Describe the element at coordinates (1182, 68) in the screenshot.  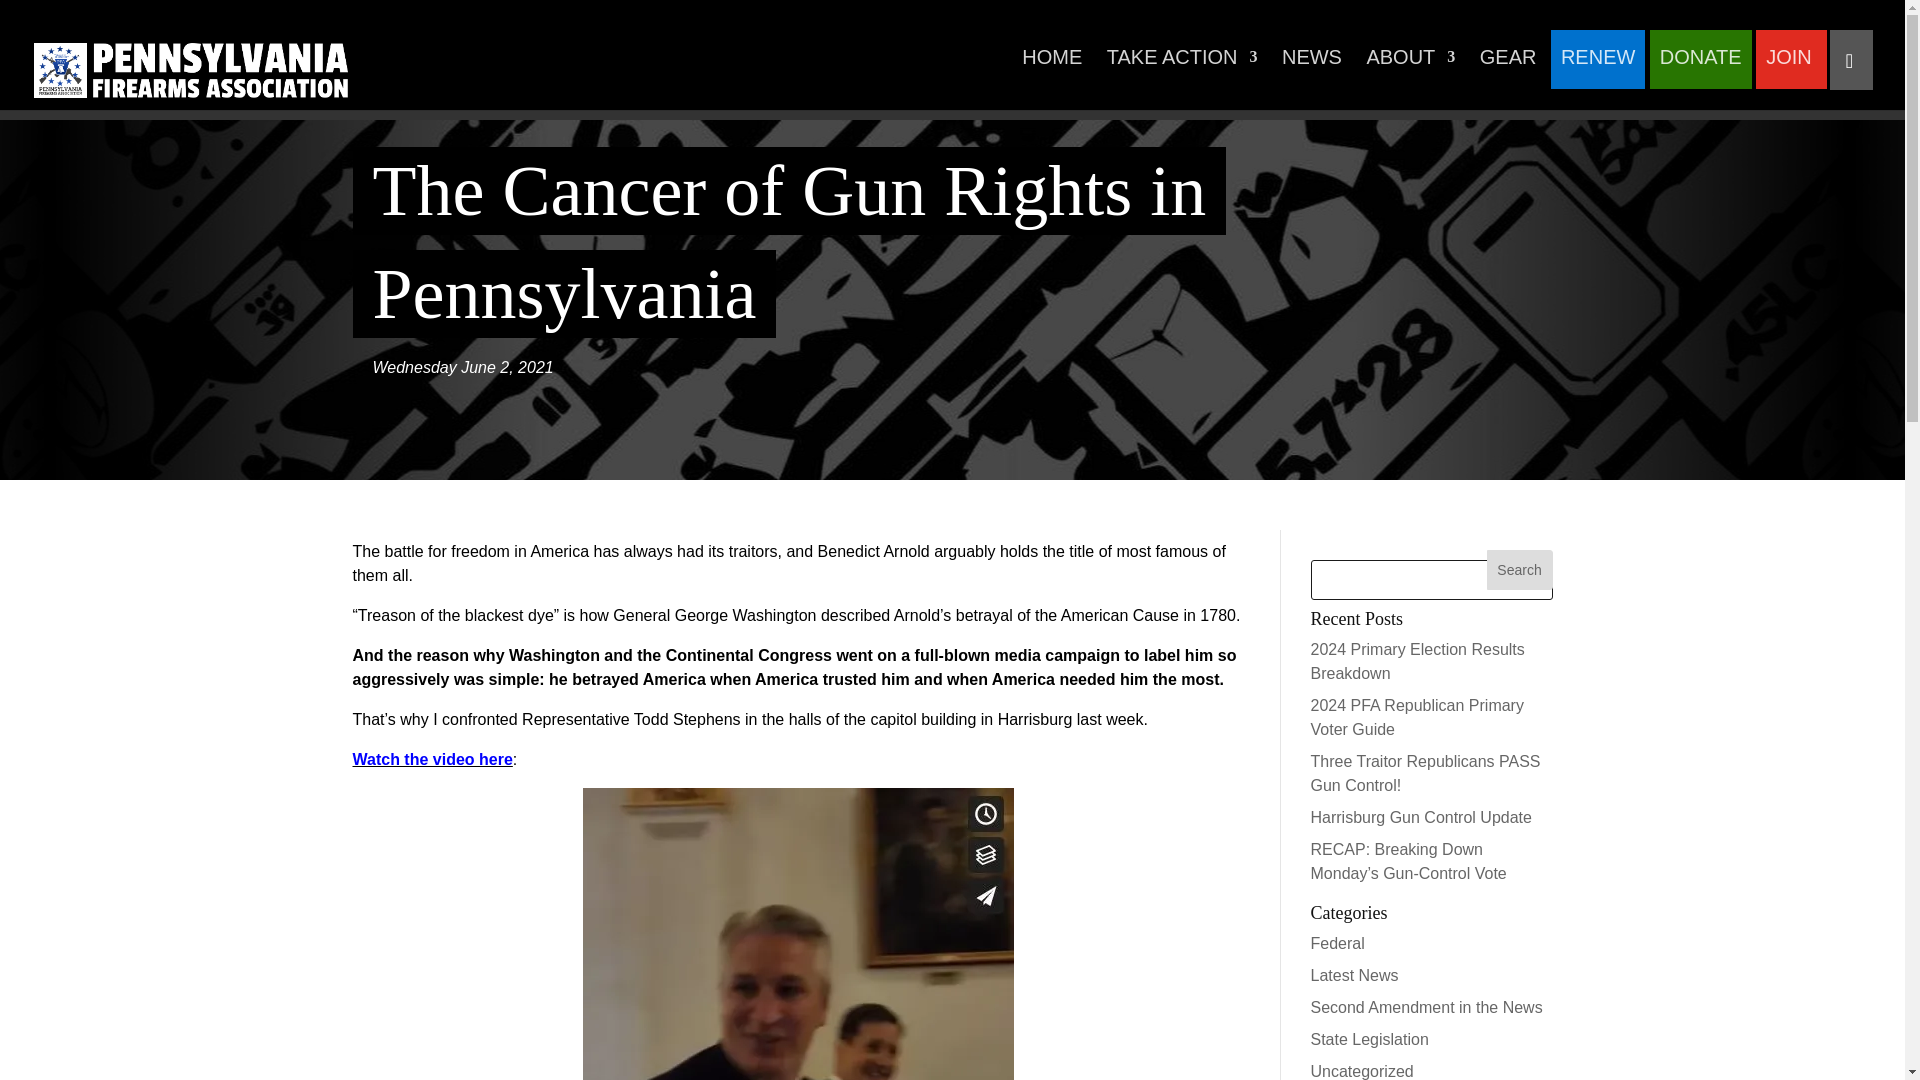
I see `TAKE ACTION` at that location.